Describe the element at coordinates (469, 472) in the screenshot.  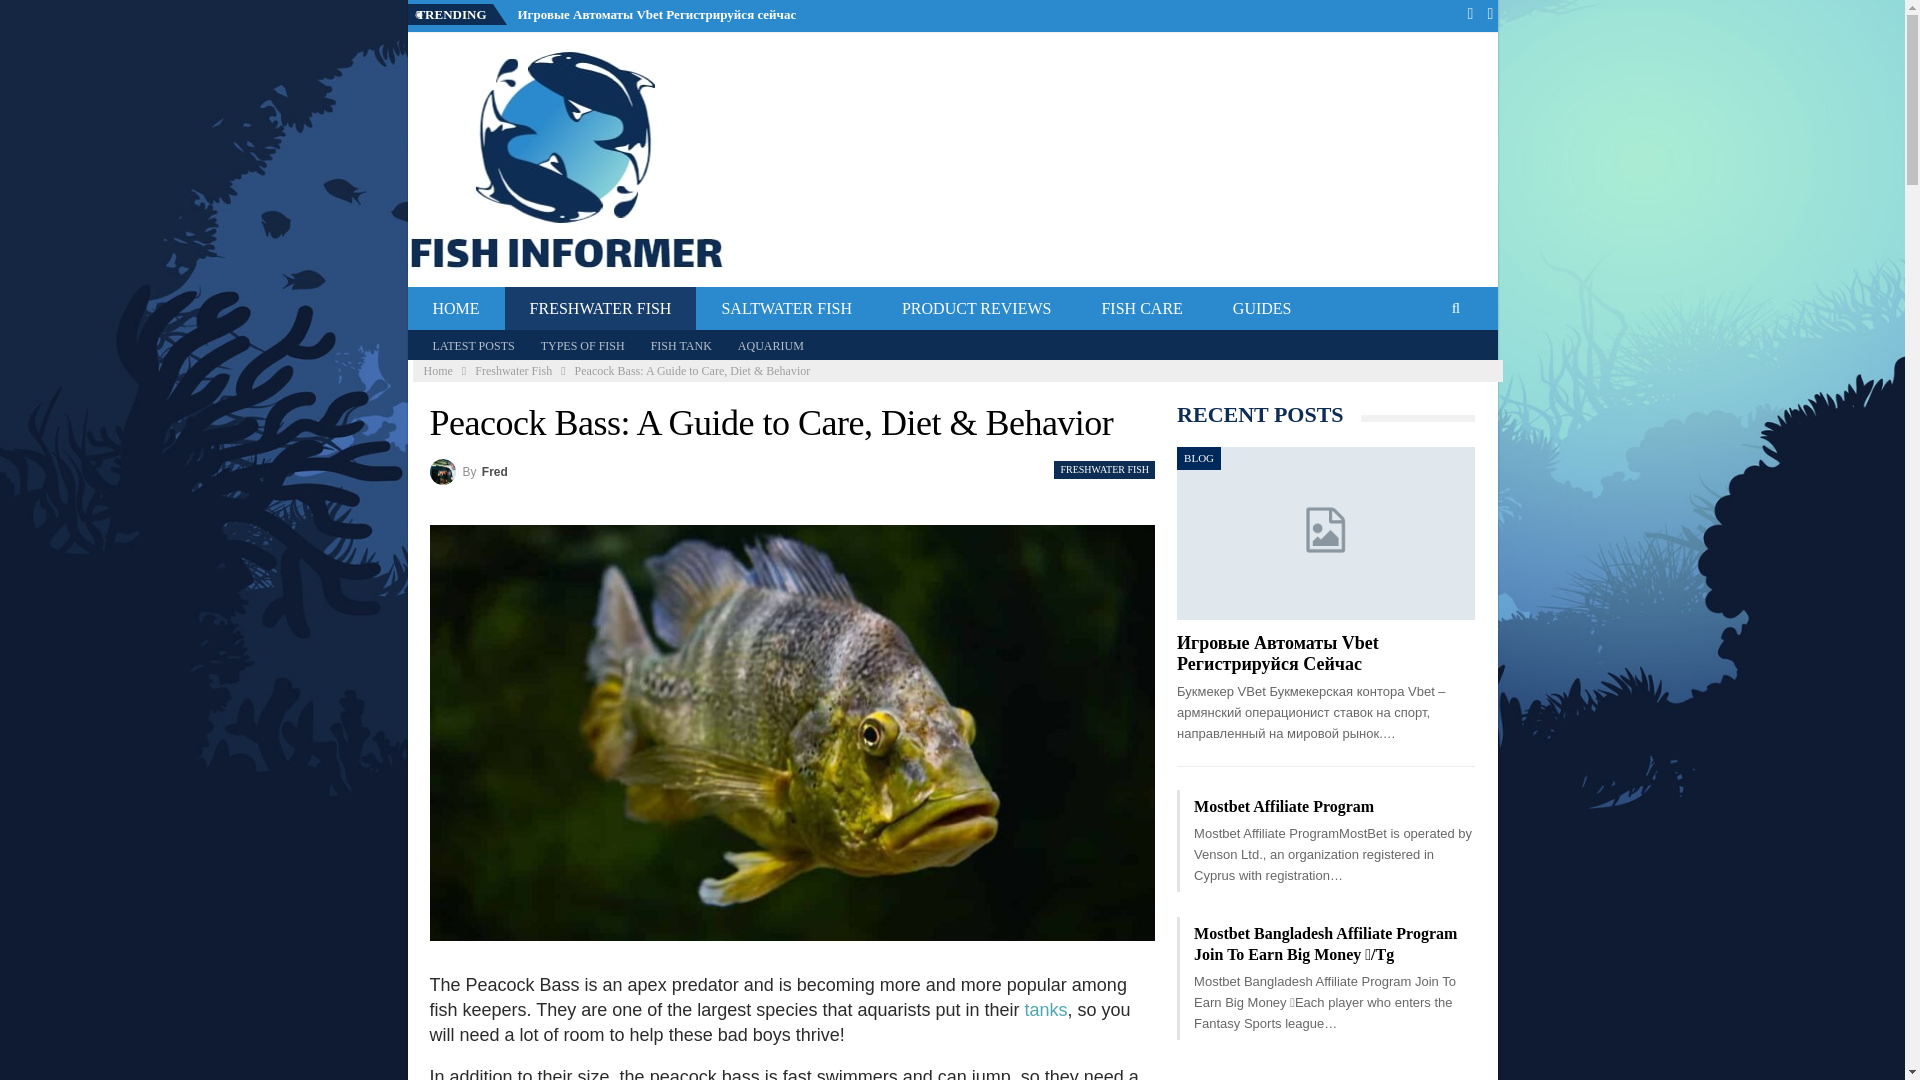
I see `Browse Author Articles` at that location.